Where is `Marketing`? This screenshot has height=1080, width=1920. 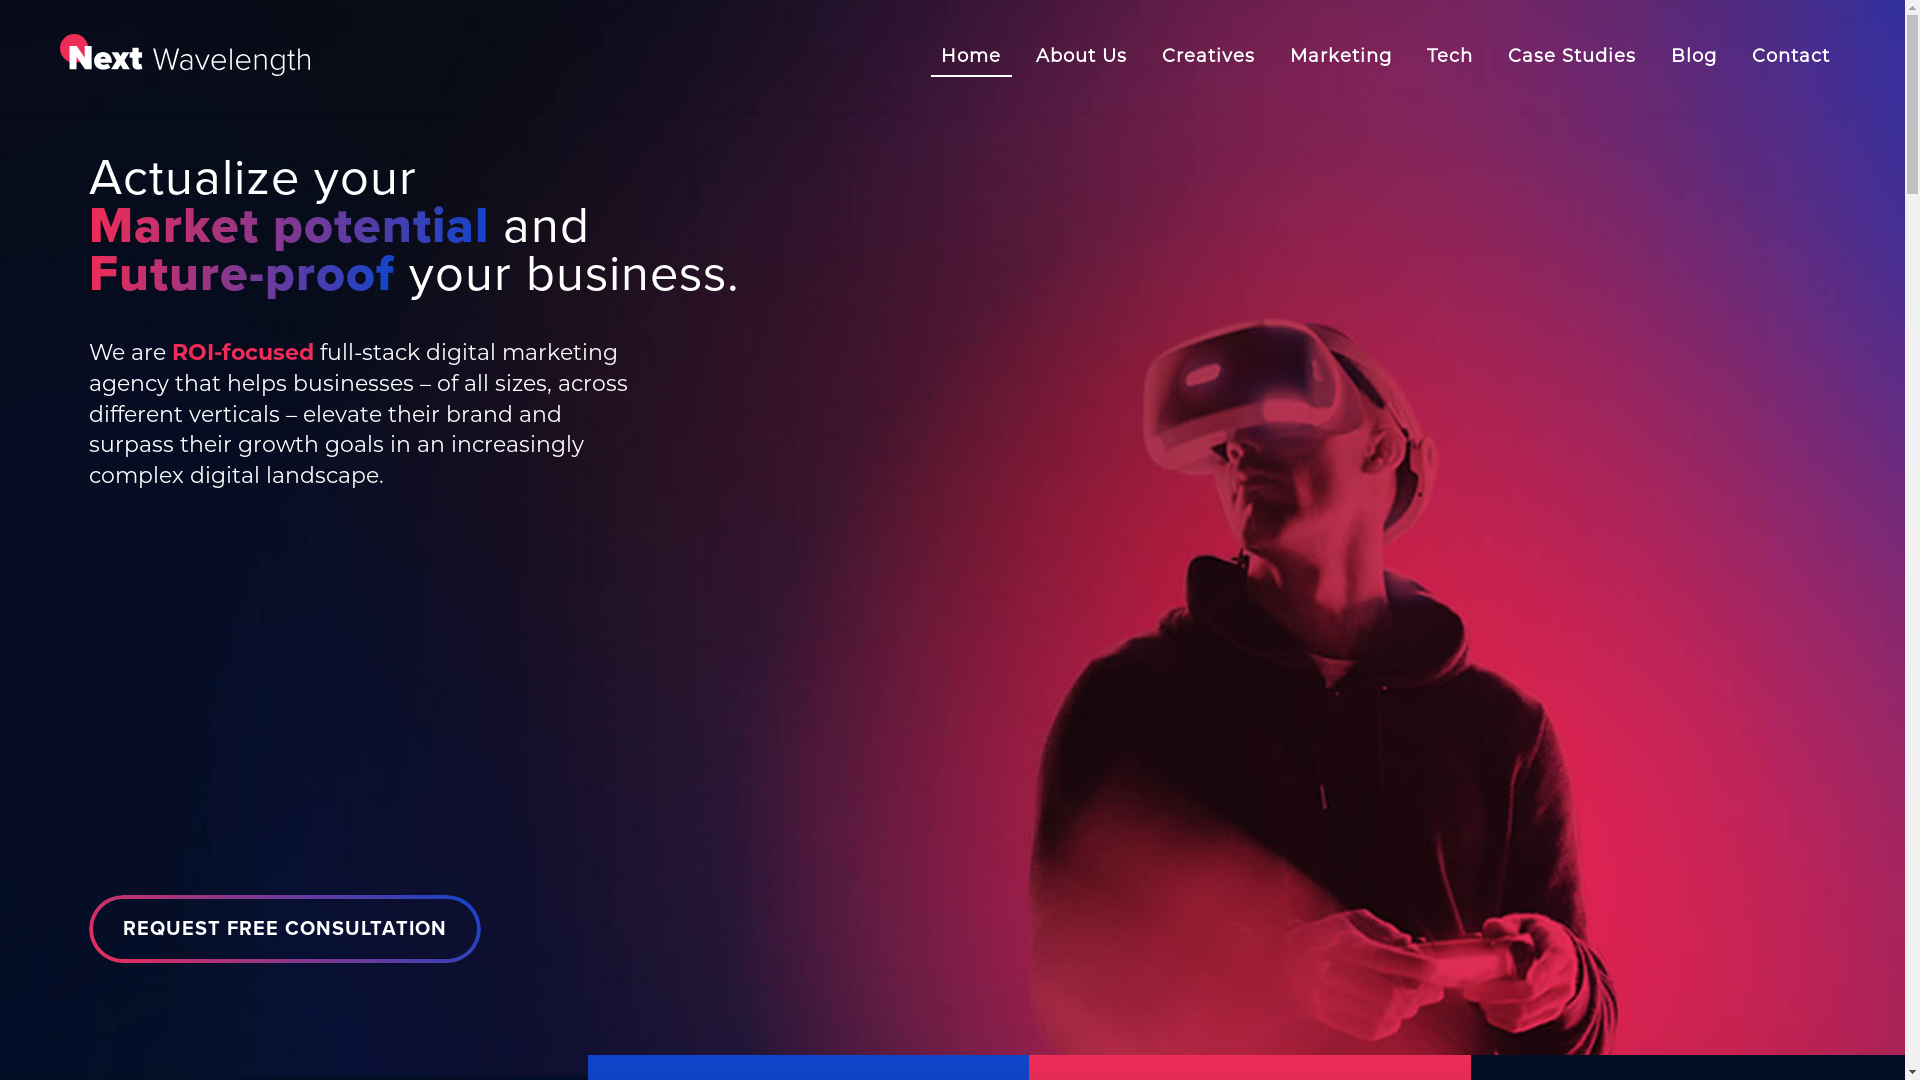
Marketing is located at coordinates (1341, 56).